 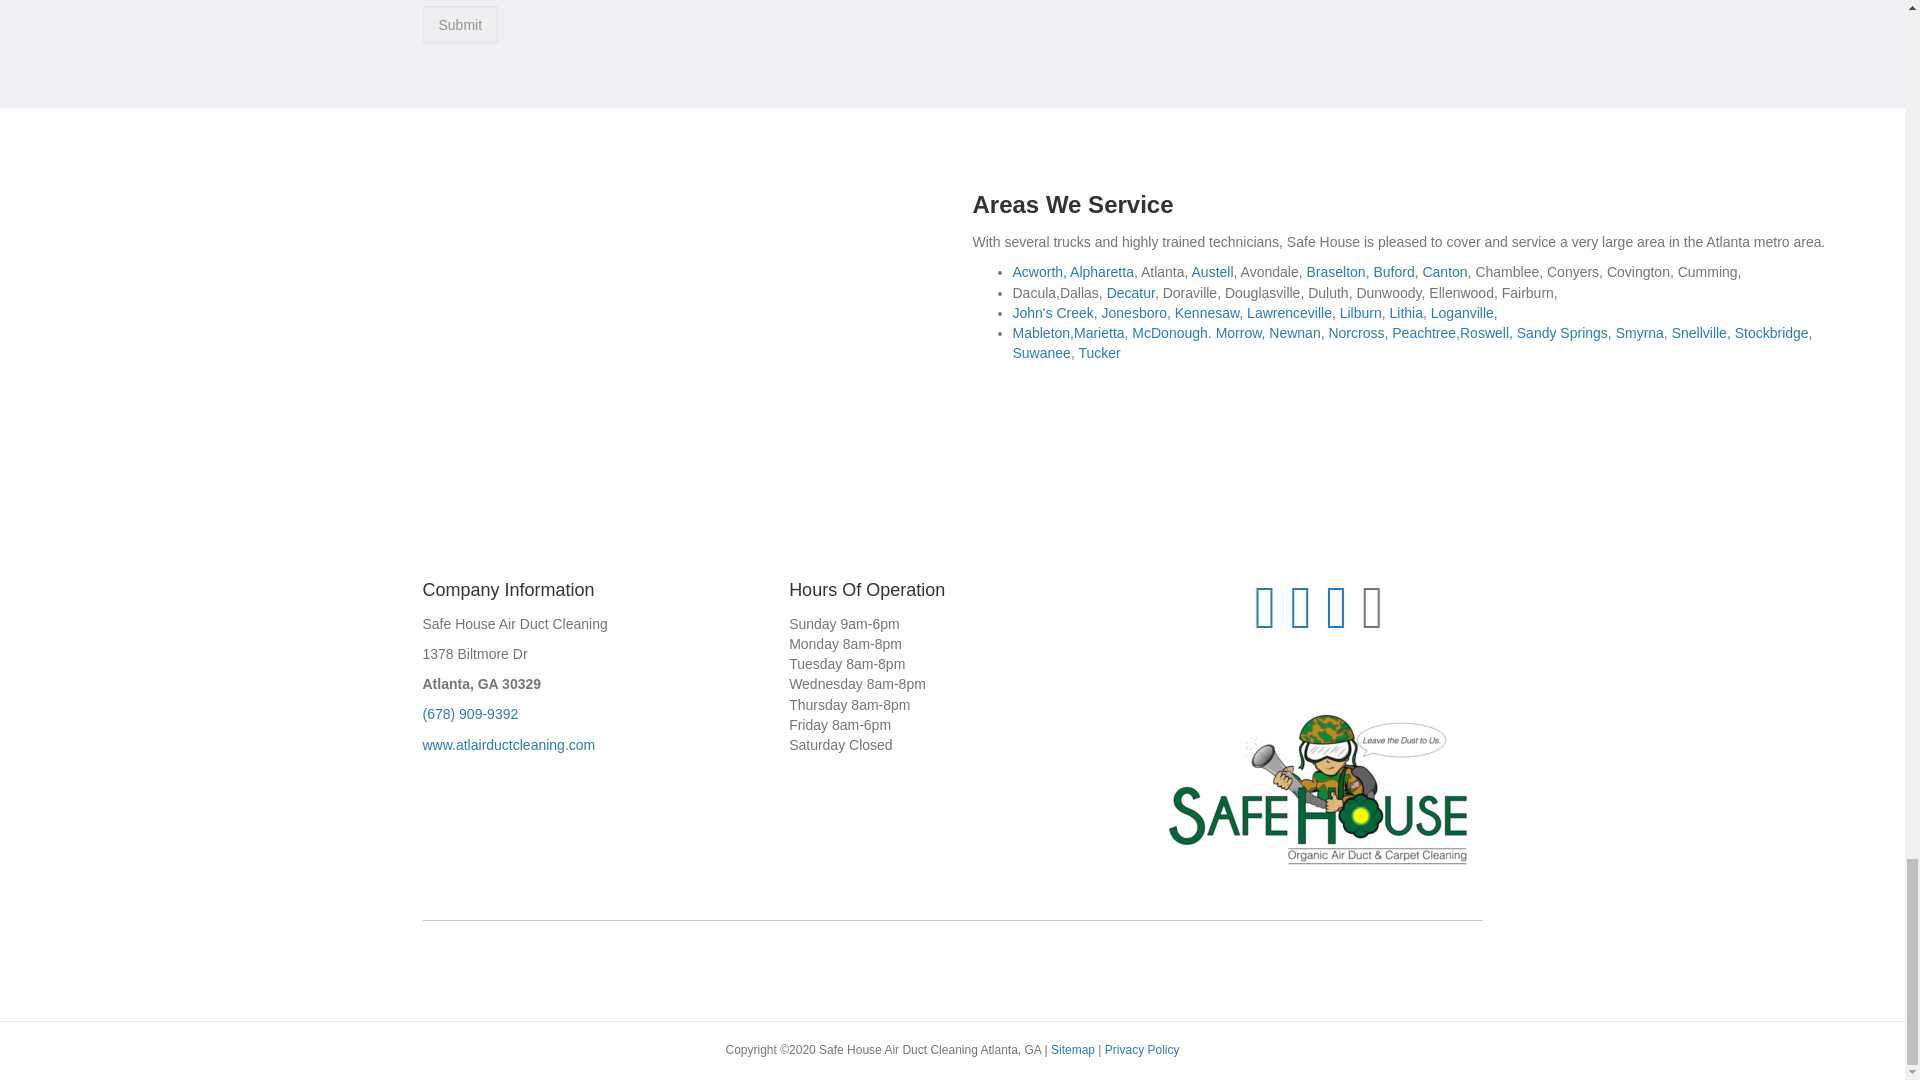 I want to click on Lawrenceville,, so click(x=1291, y=312).